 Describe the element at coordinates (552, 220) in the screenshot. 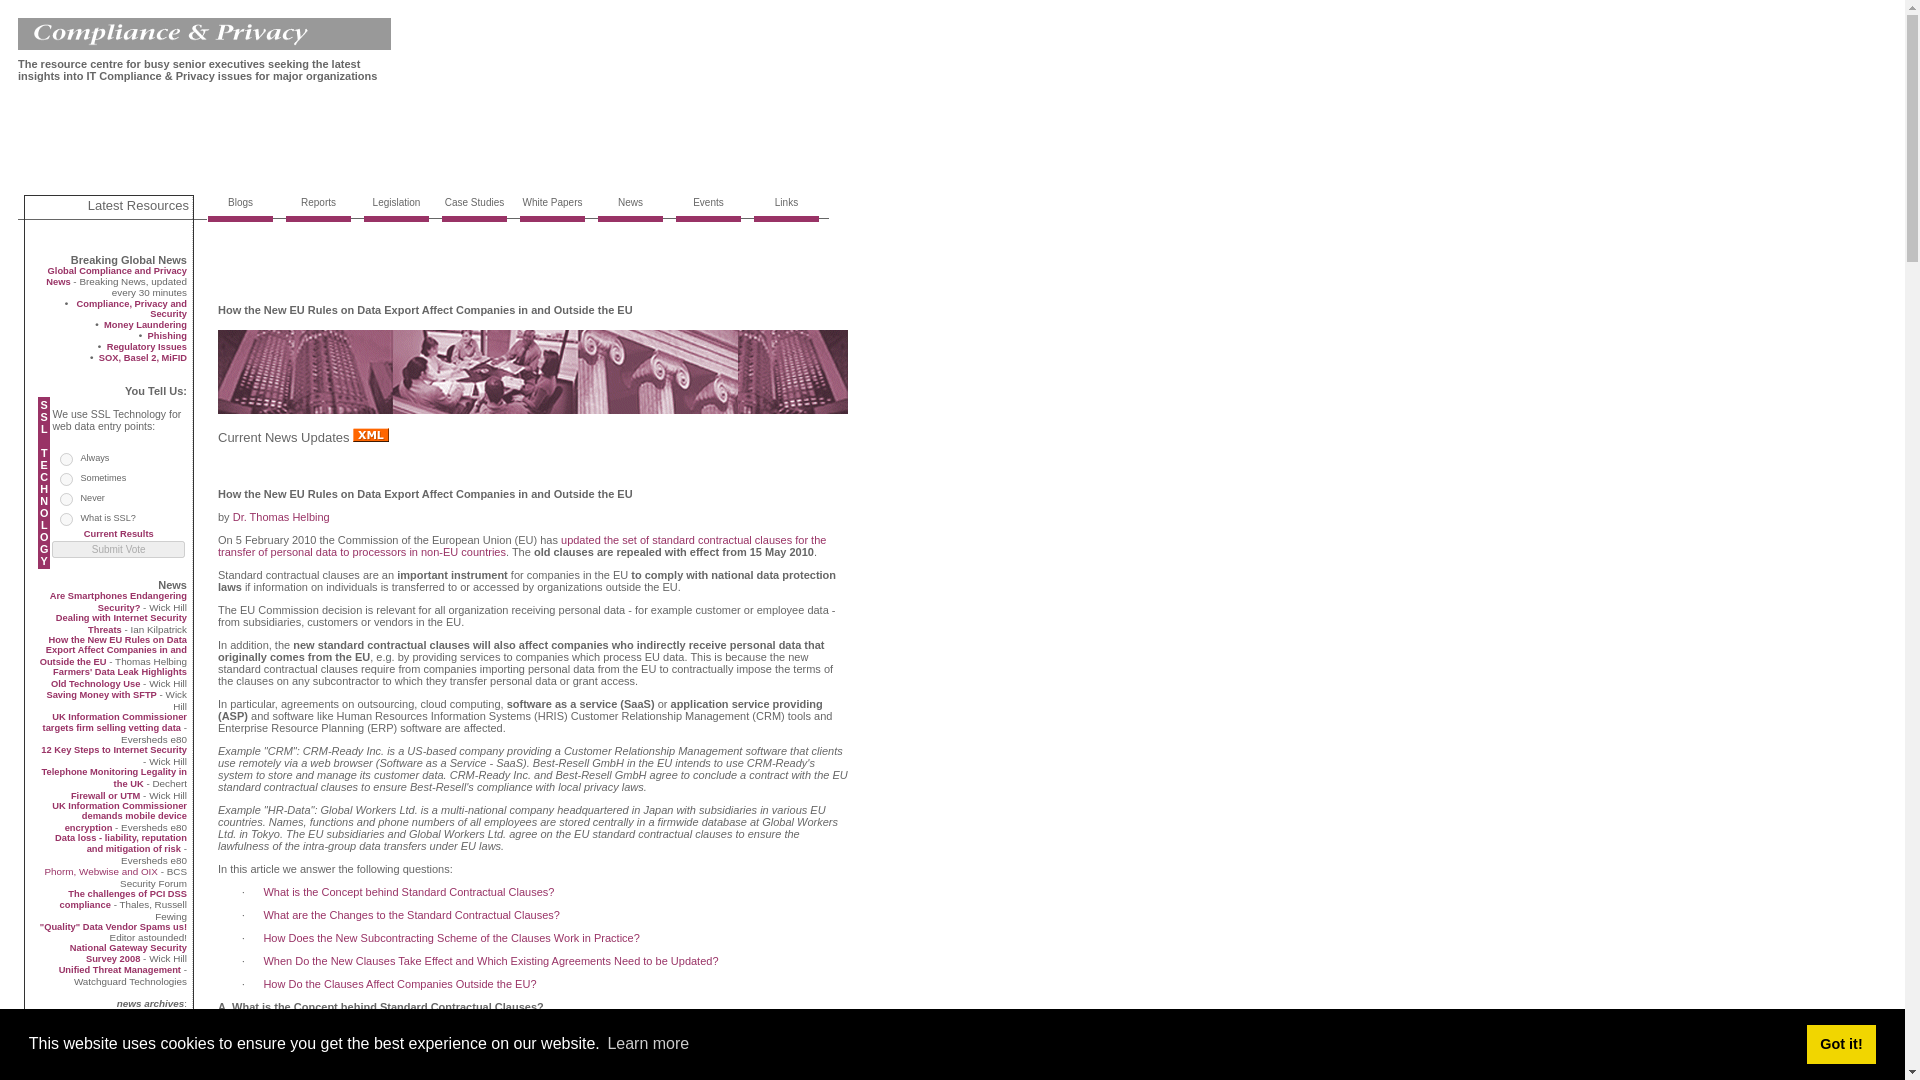

I see `White papers` at that location.